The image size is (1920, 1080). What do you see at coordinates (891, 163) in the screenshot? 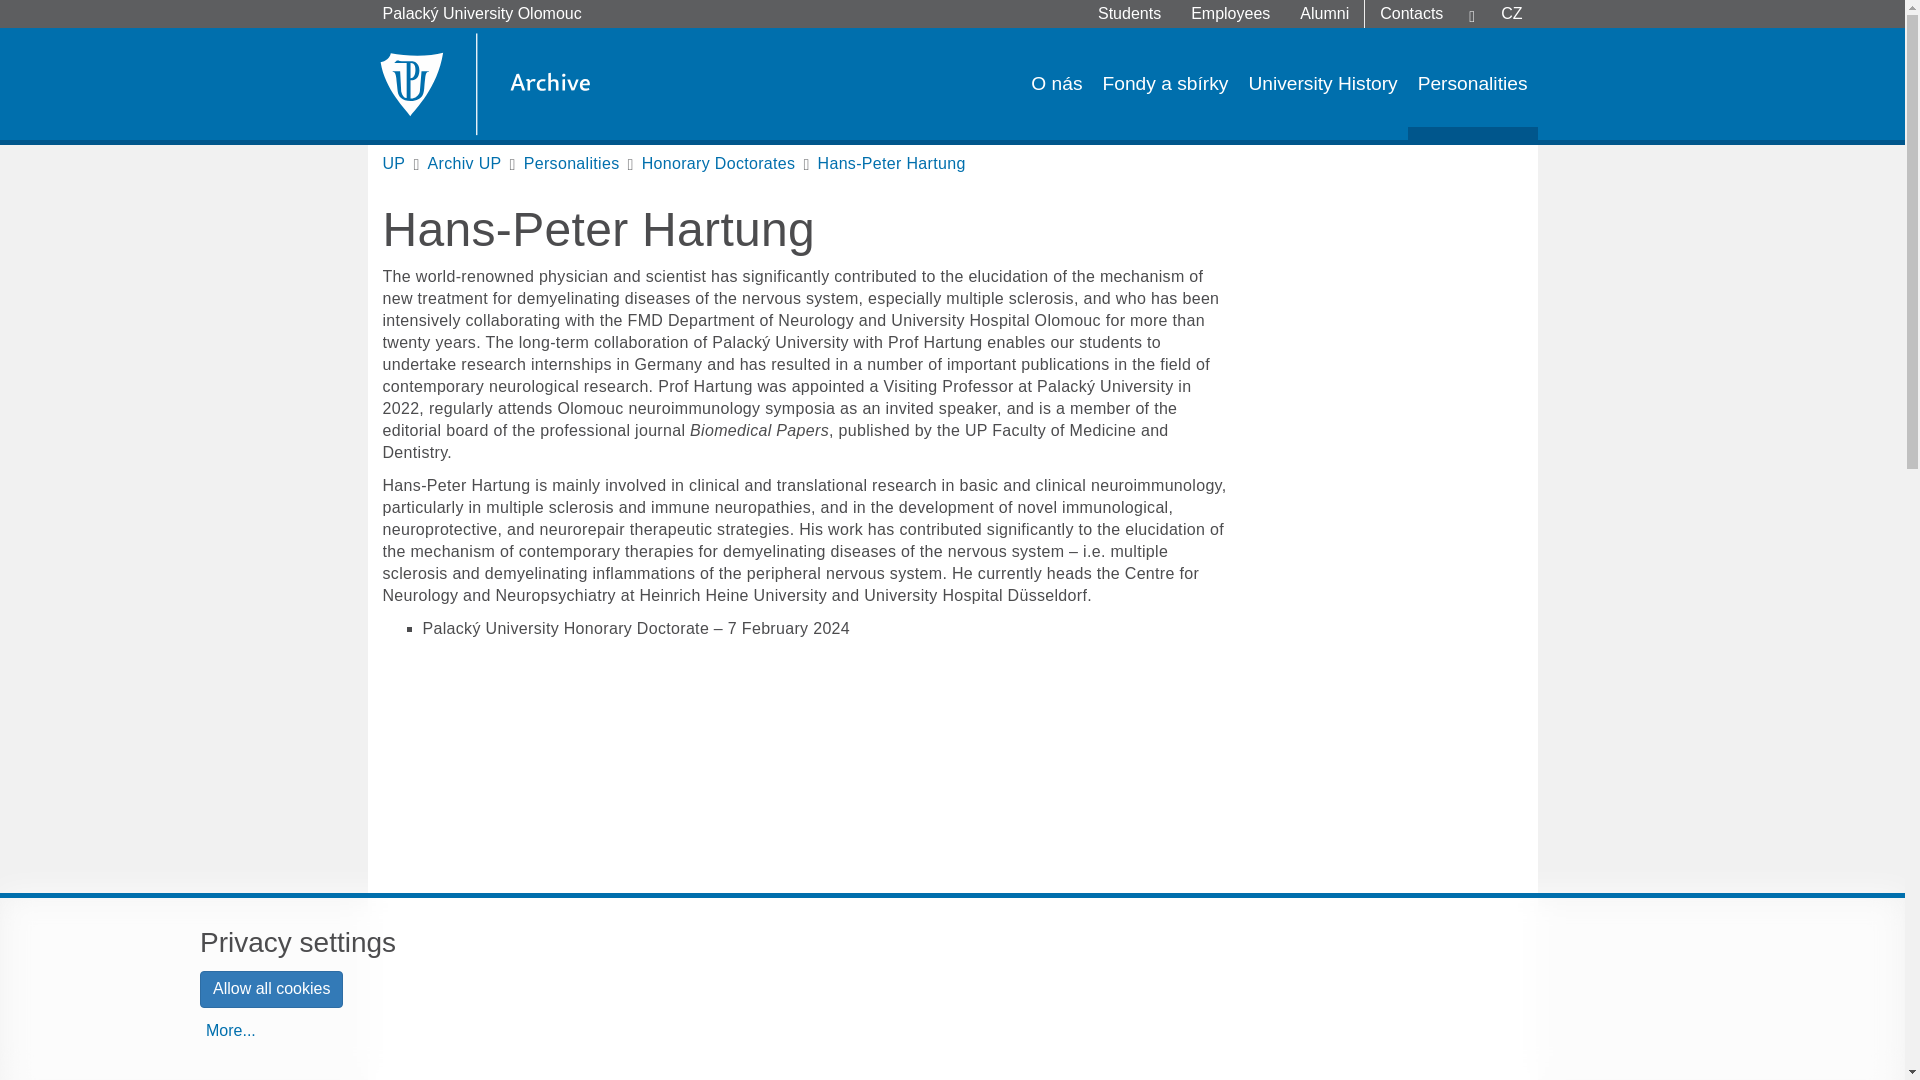
I see `Hans-Peter Hartung` at bounding box center [891, 163].